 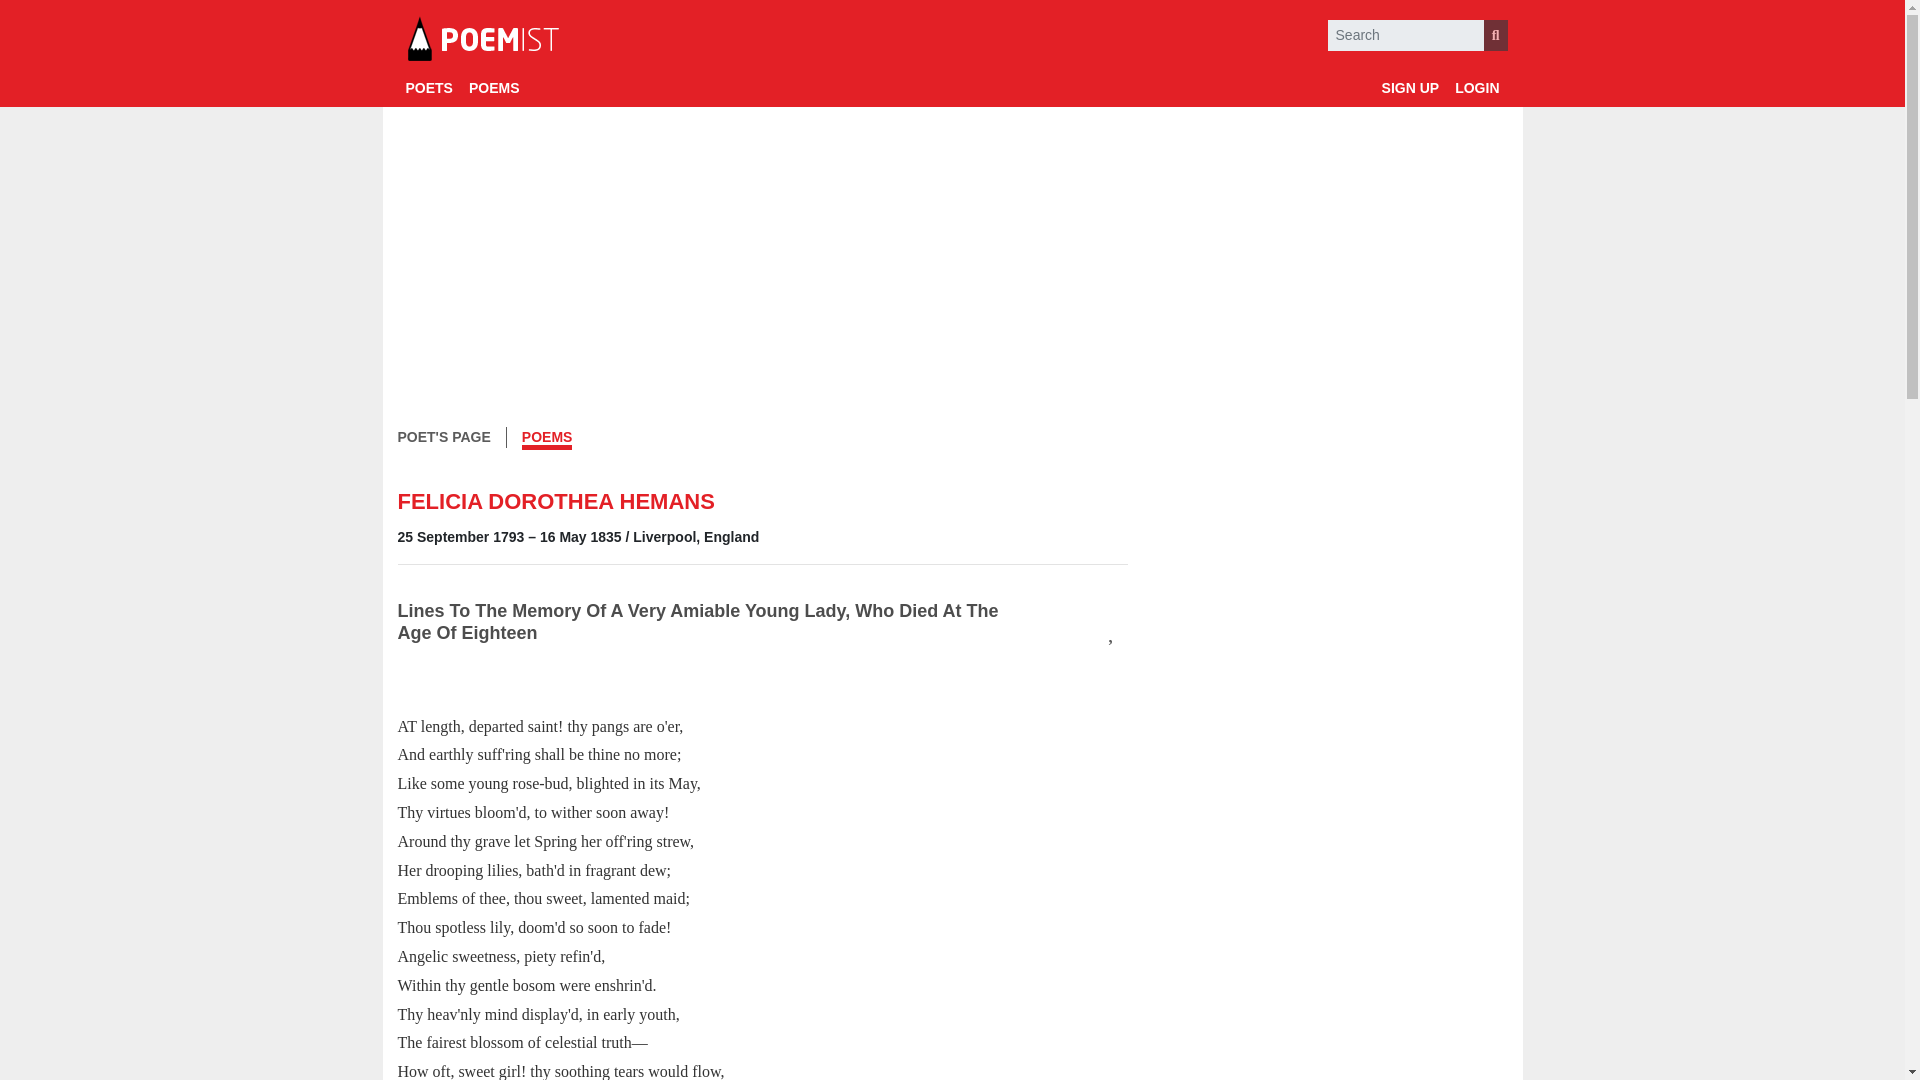 What do you see at coordinates (1477, 88) in the screenshot?
I see `LOGIN` at bounding box center [1477, 88].